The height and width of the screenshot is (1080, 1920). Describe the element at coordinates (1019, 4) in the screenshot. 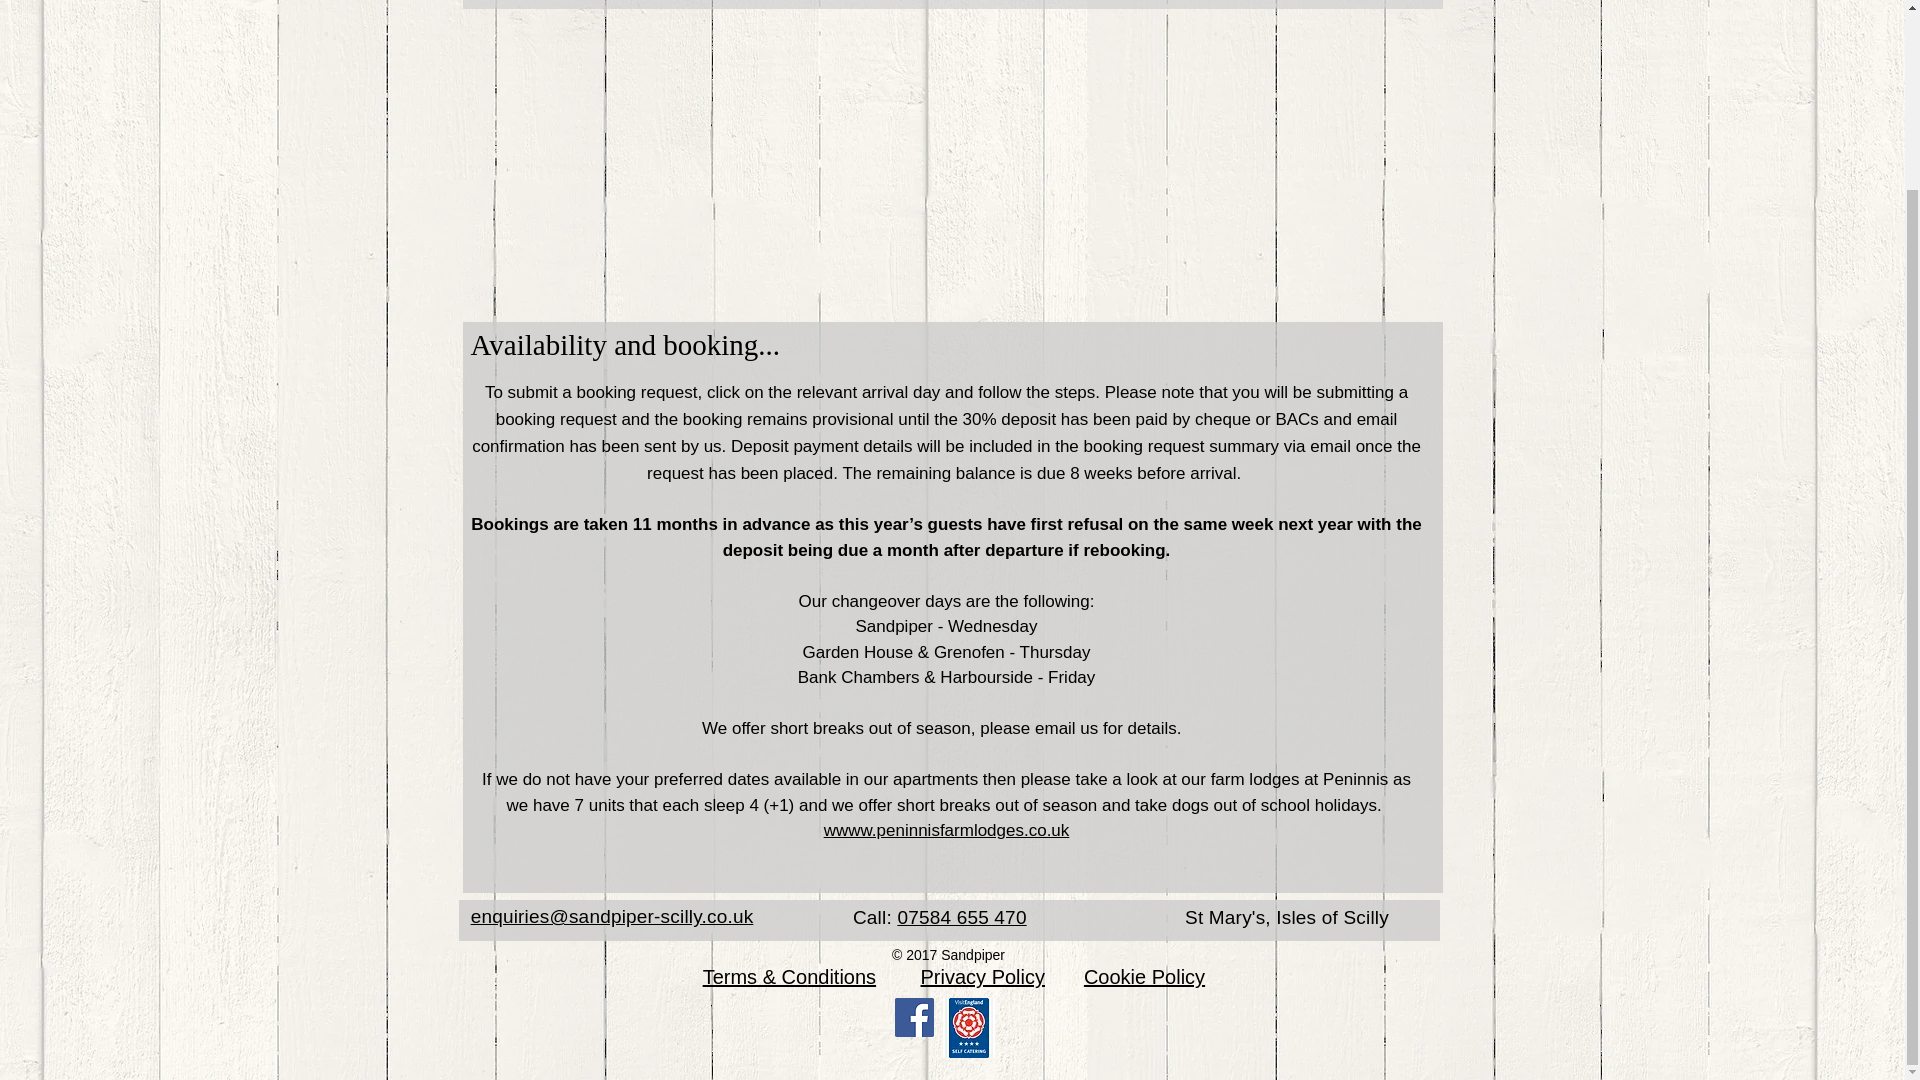

I see `The islands` at that location.